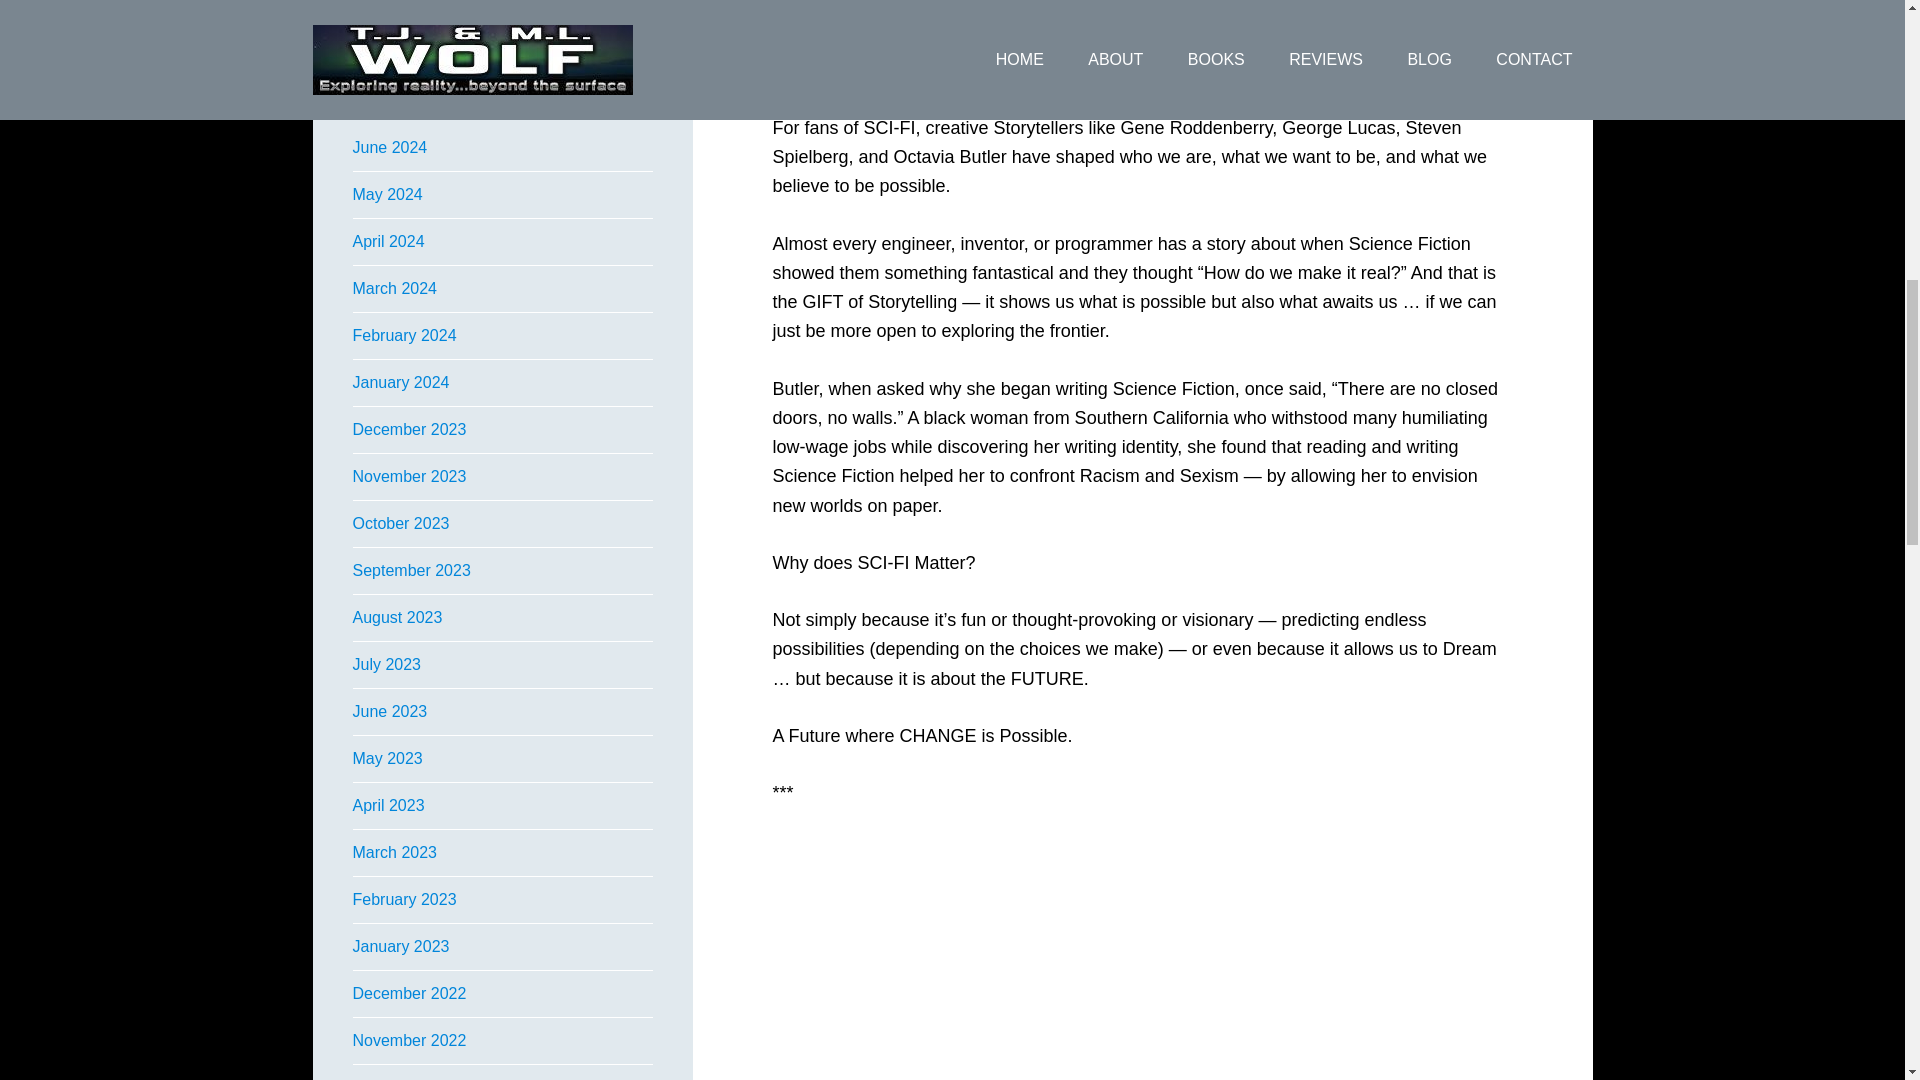 The image size is (1920, 1080). What do you see at coordinates (388, 712) in the screenshot?
I see `June 2023` at bounding box center [388, 712].